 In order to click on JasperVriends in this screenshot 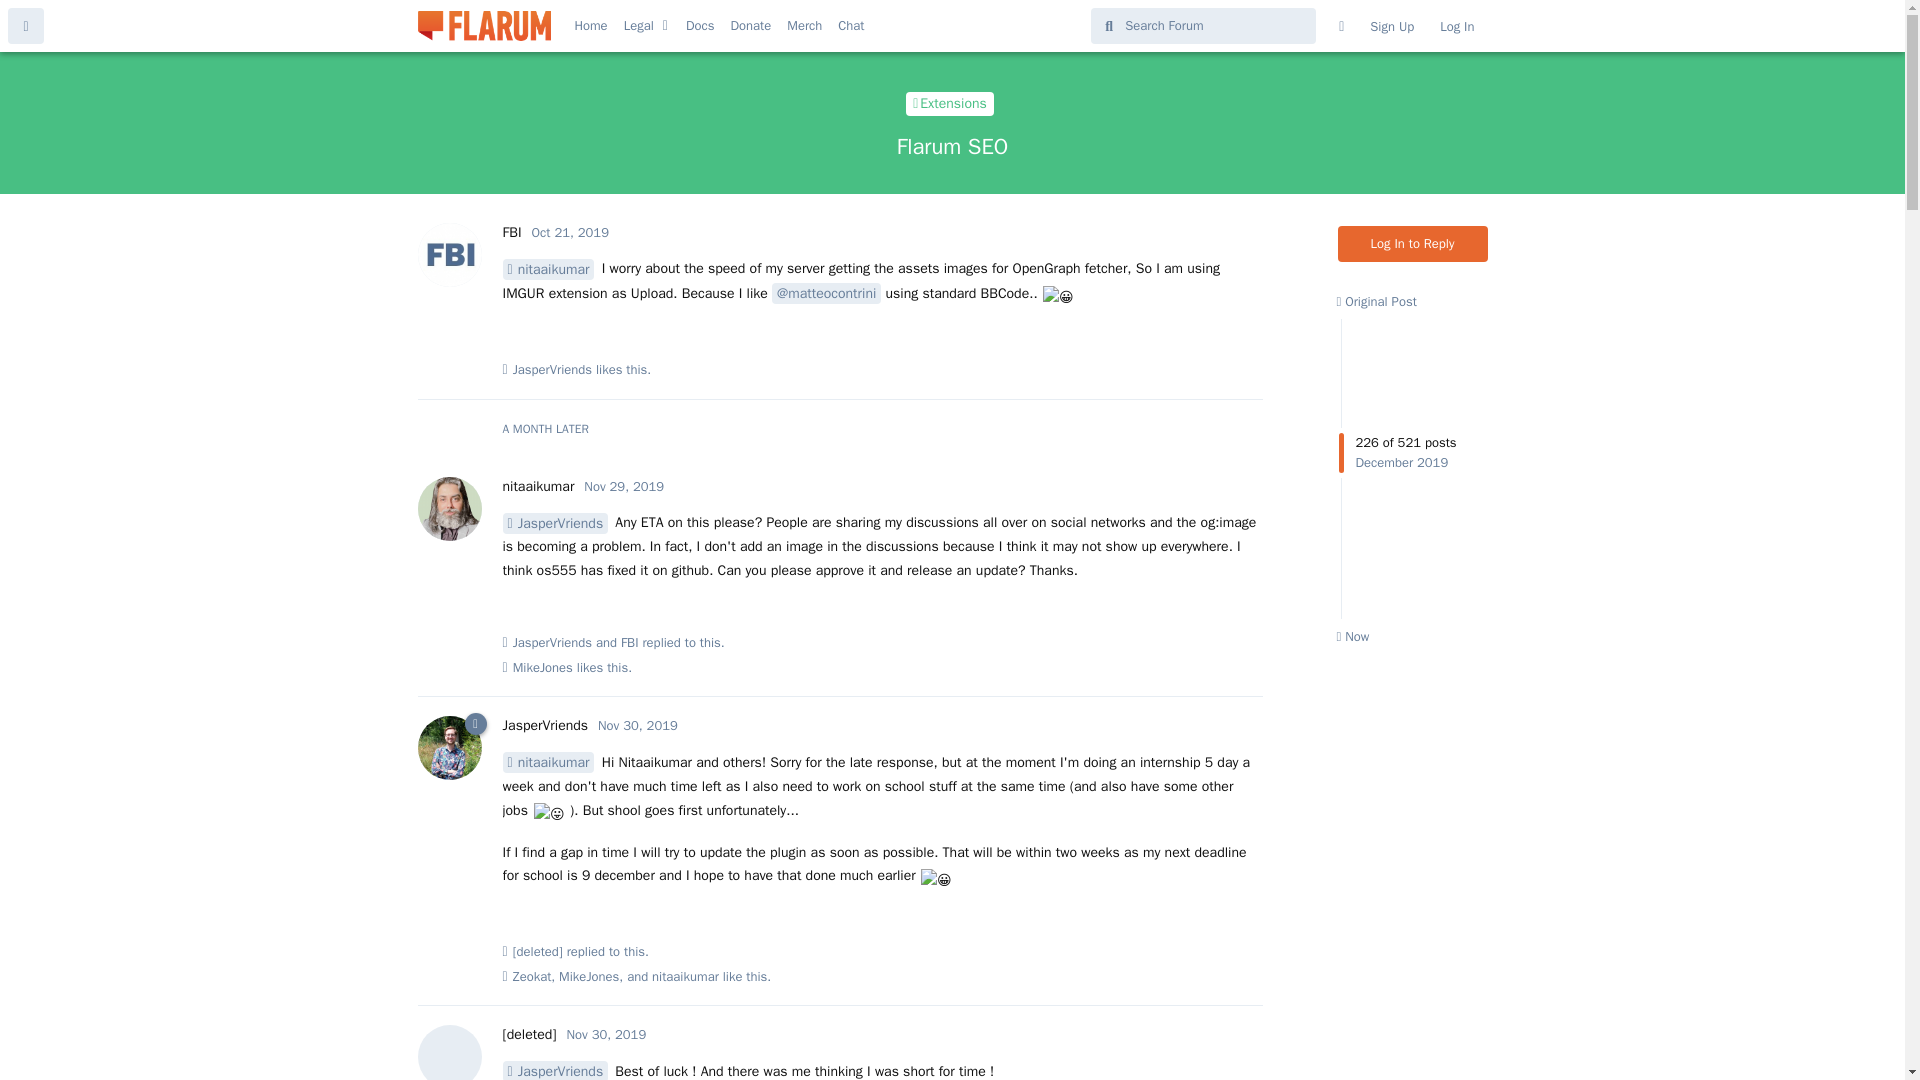, I will do `click(554, 523)`.